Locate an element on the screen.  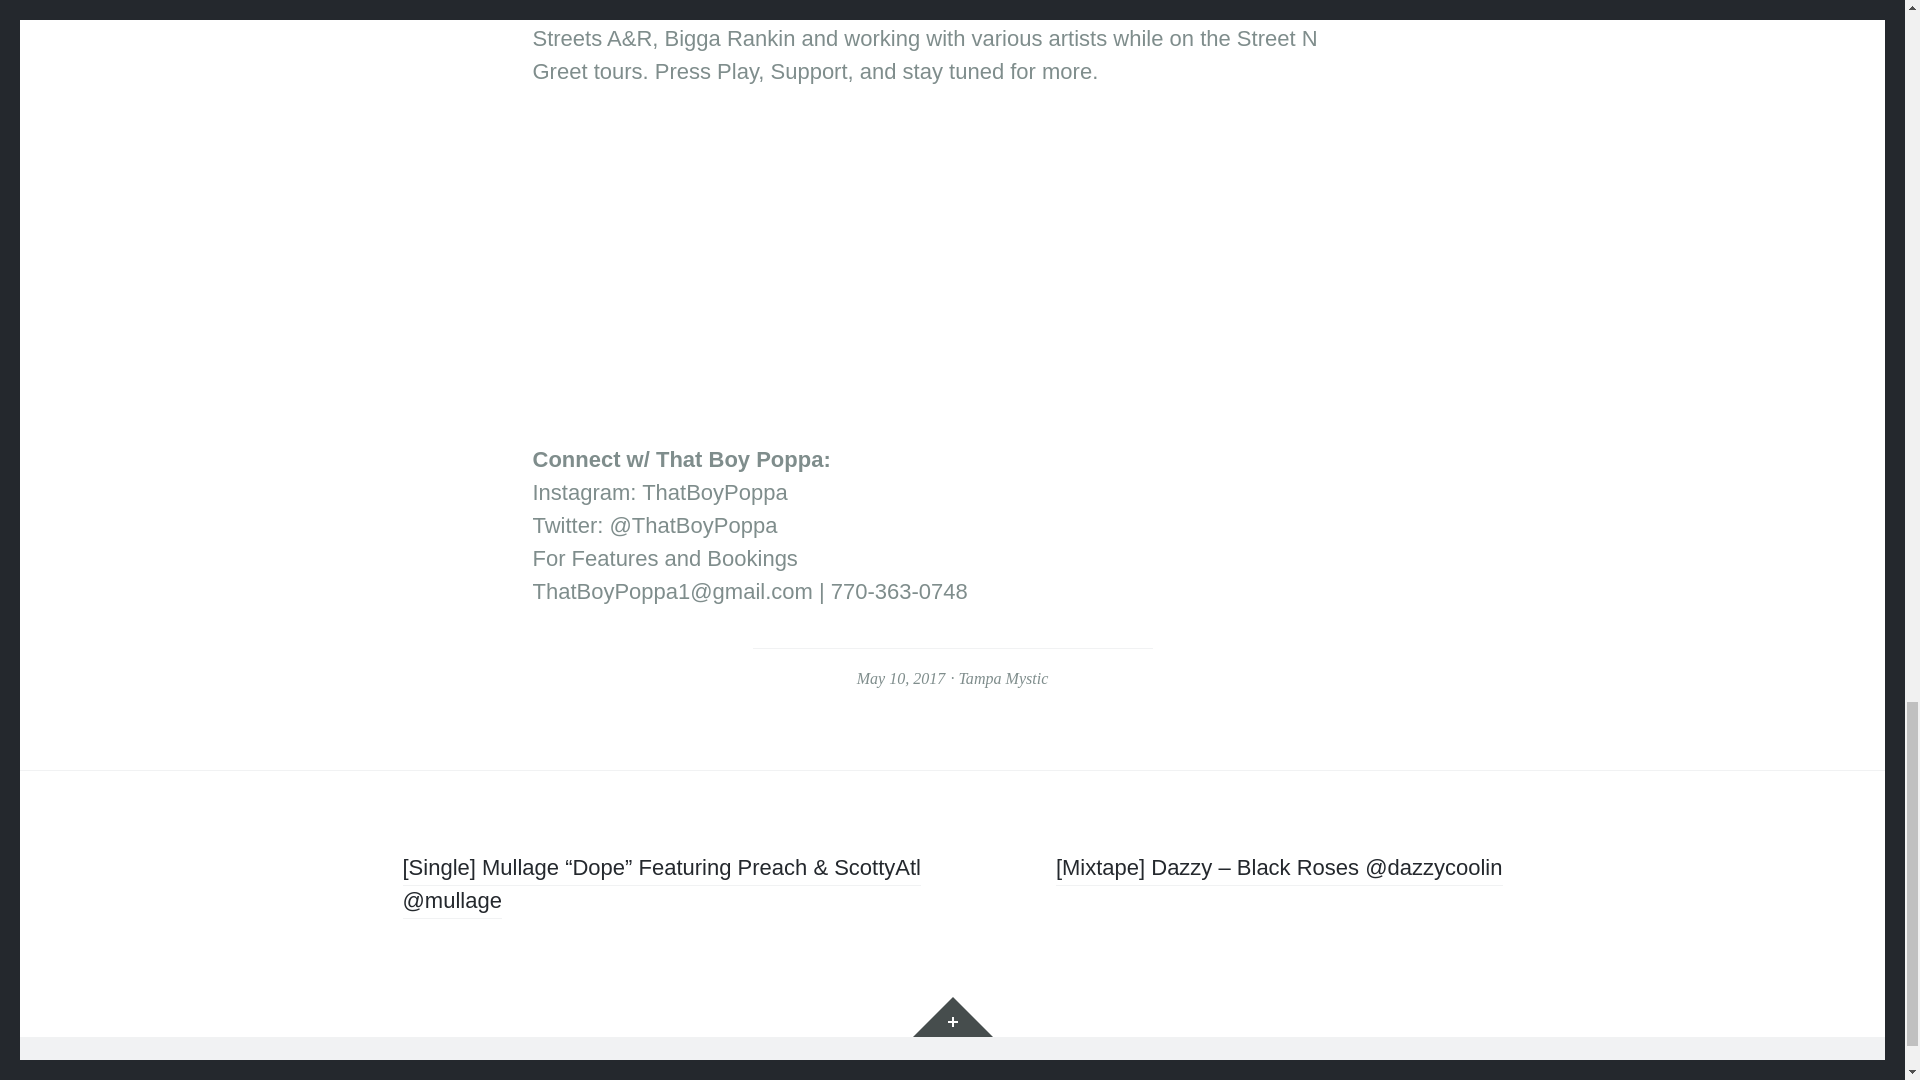
Tampa Mystic is located at coordinates (1003, 678).